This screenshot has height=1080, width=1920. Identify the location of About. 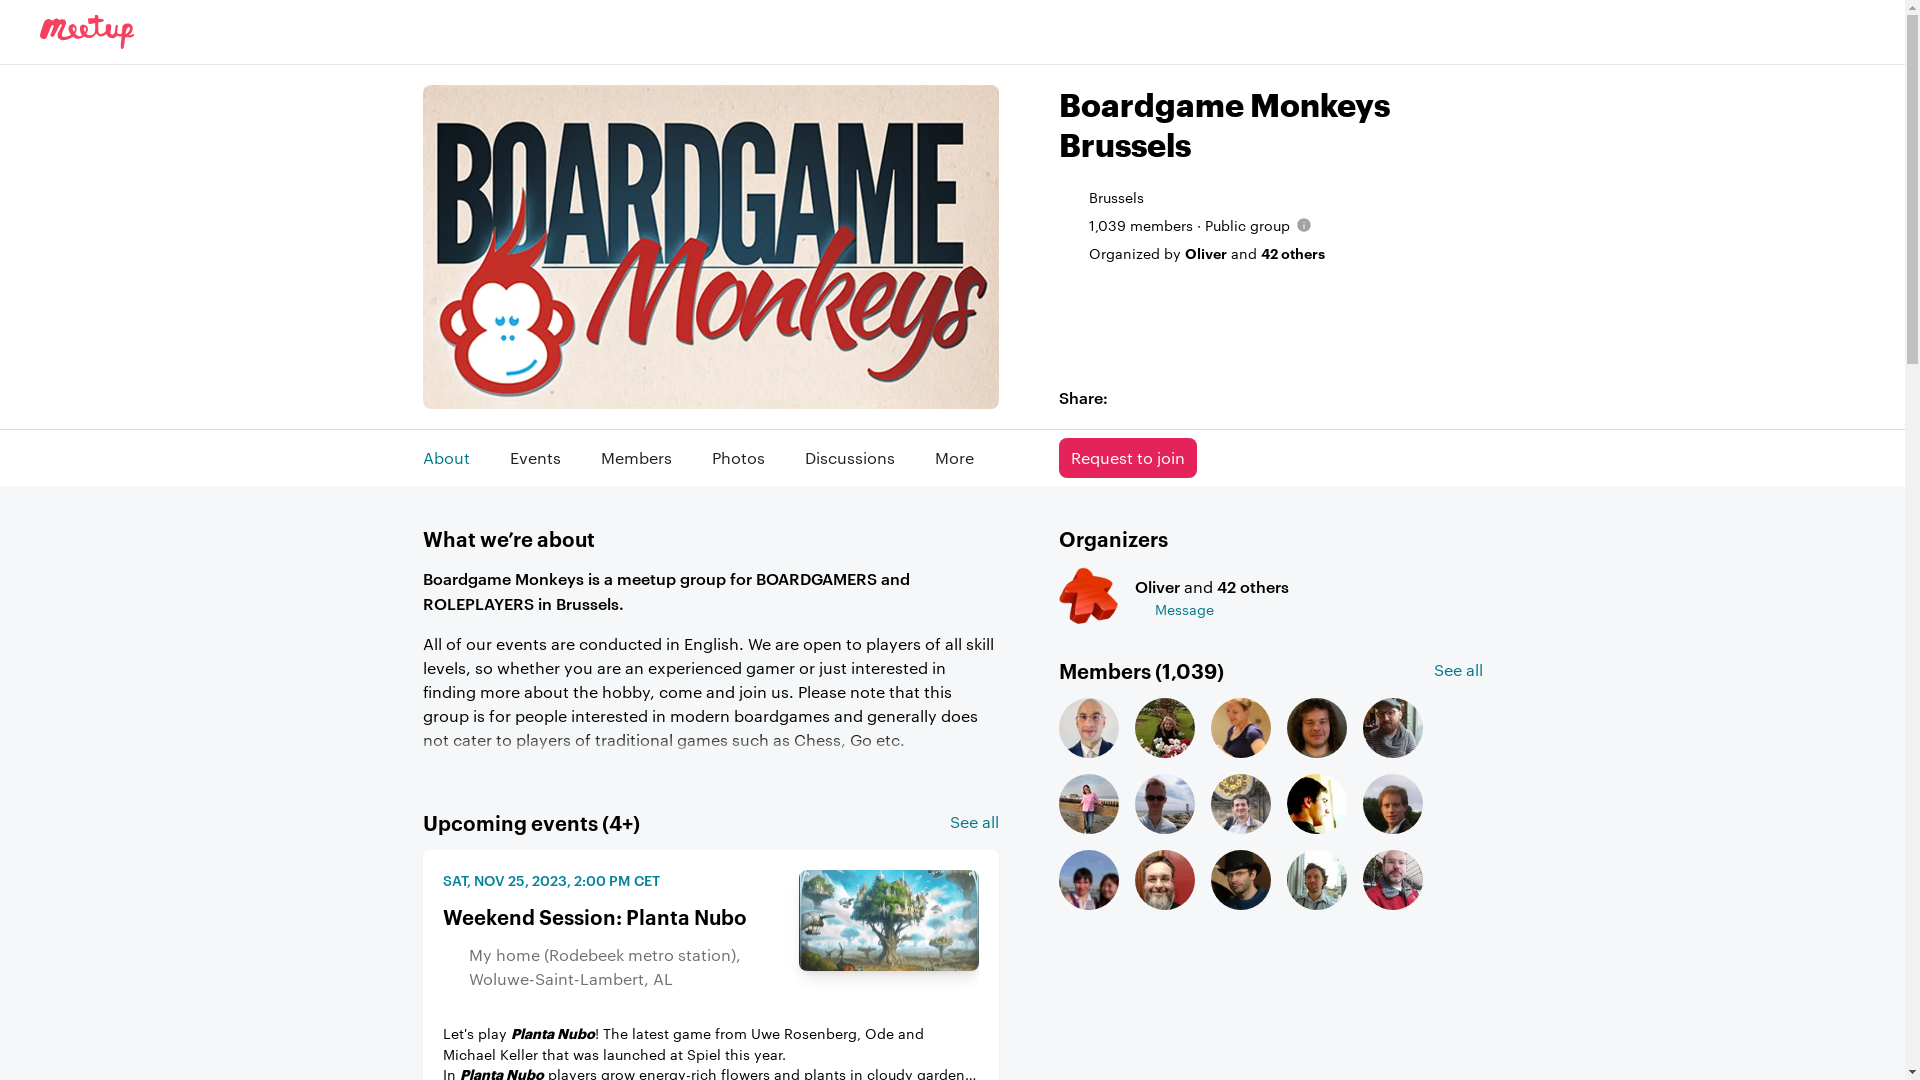
(446, 458).